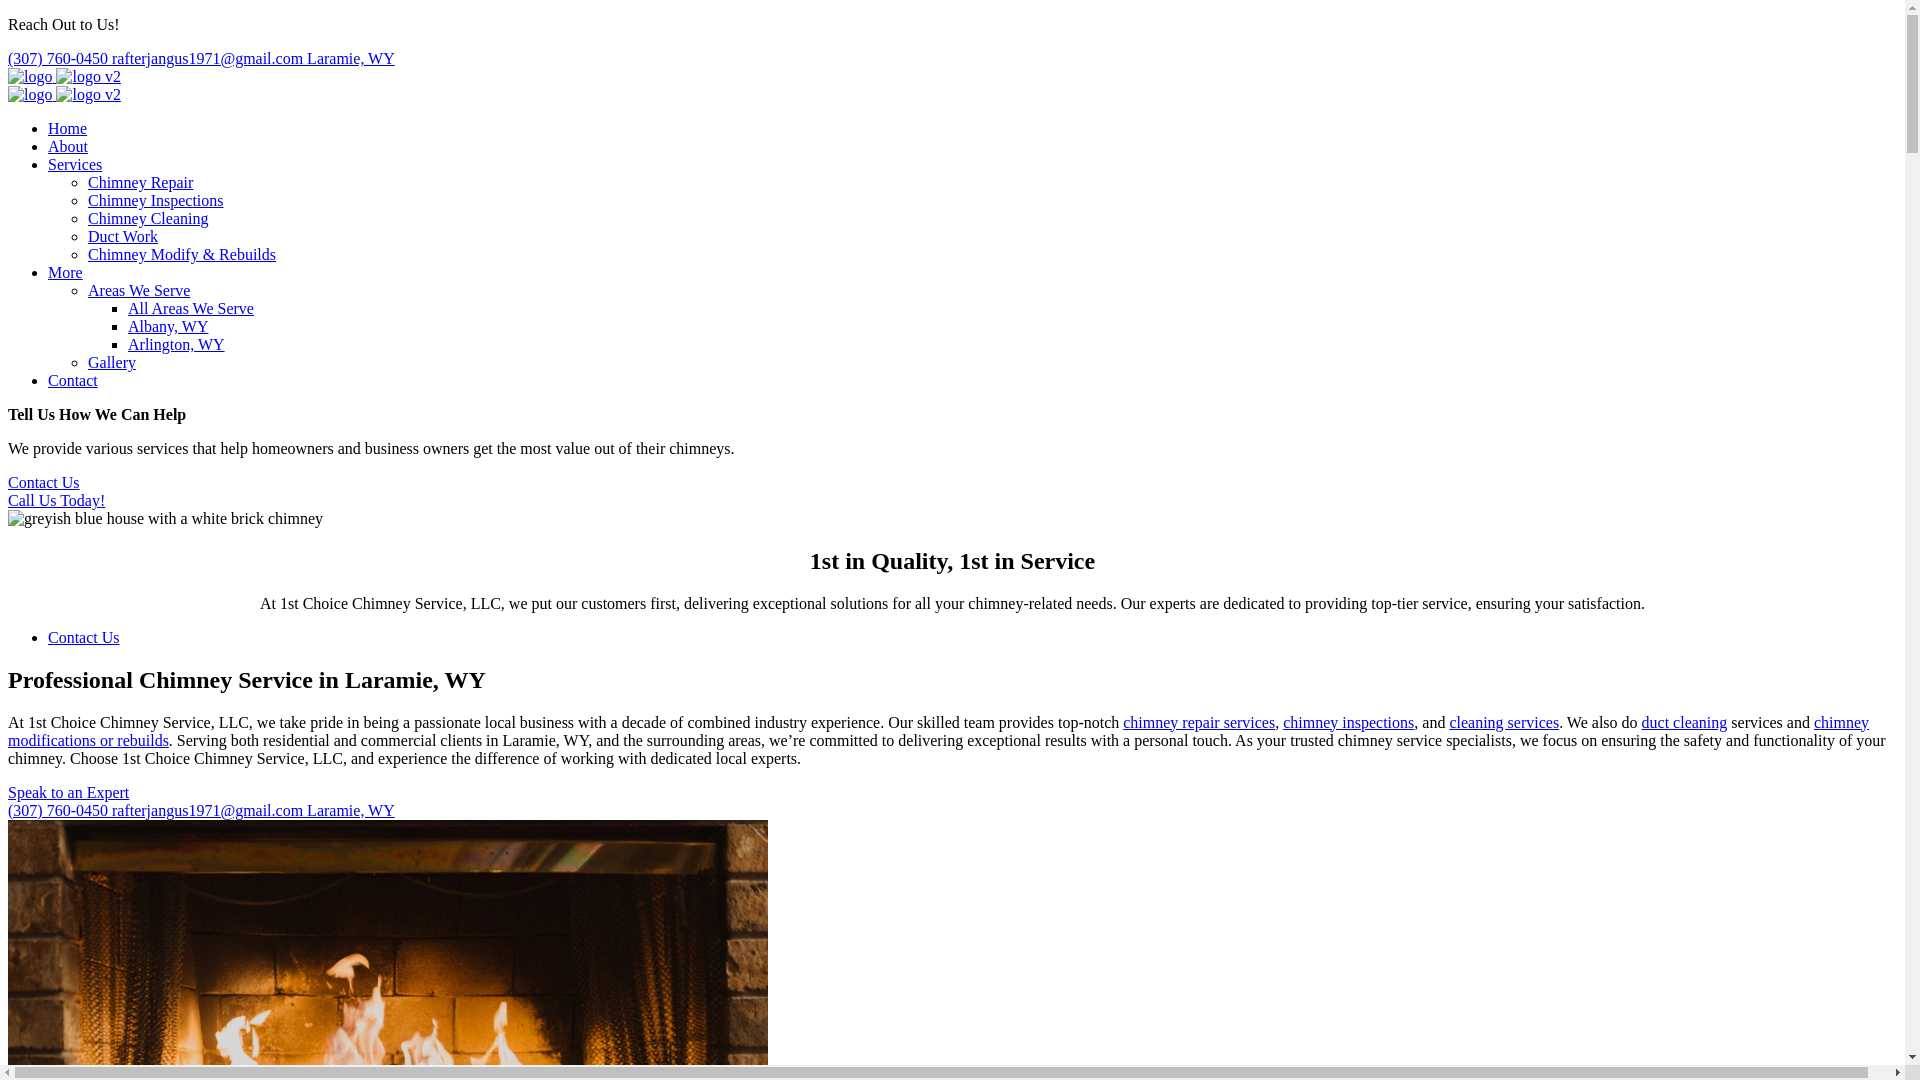  Describe the element at coordinates (123, 236) in the screenshot. I see `Duct Work` at that location.